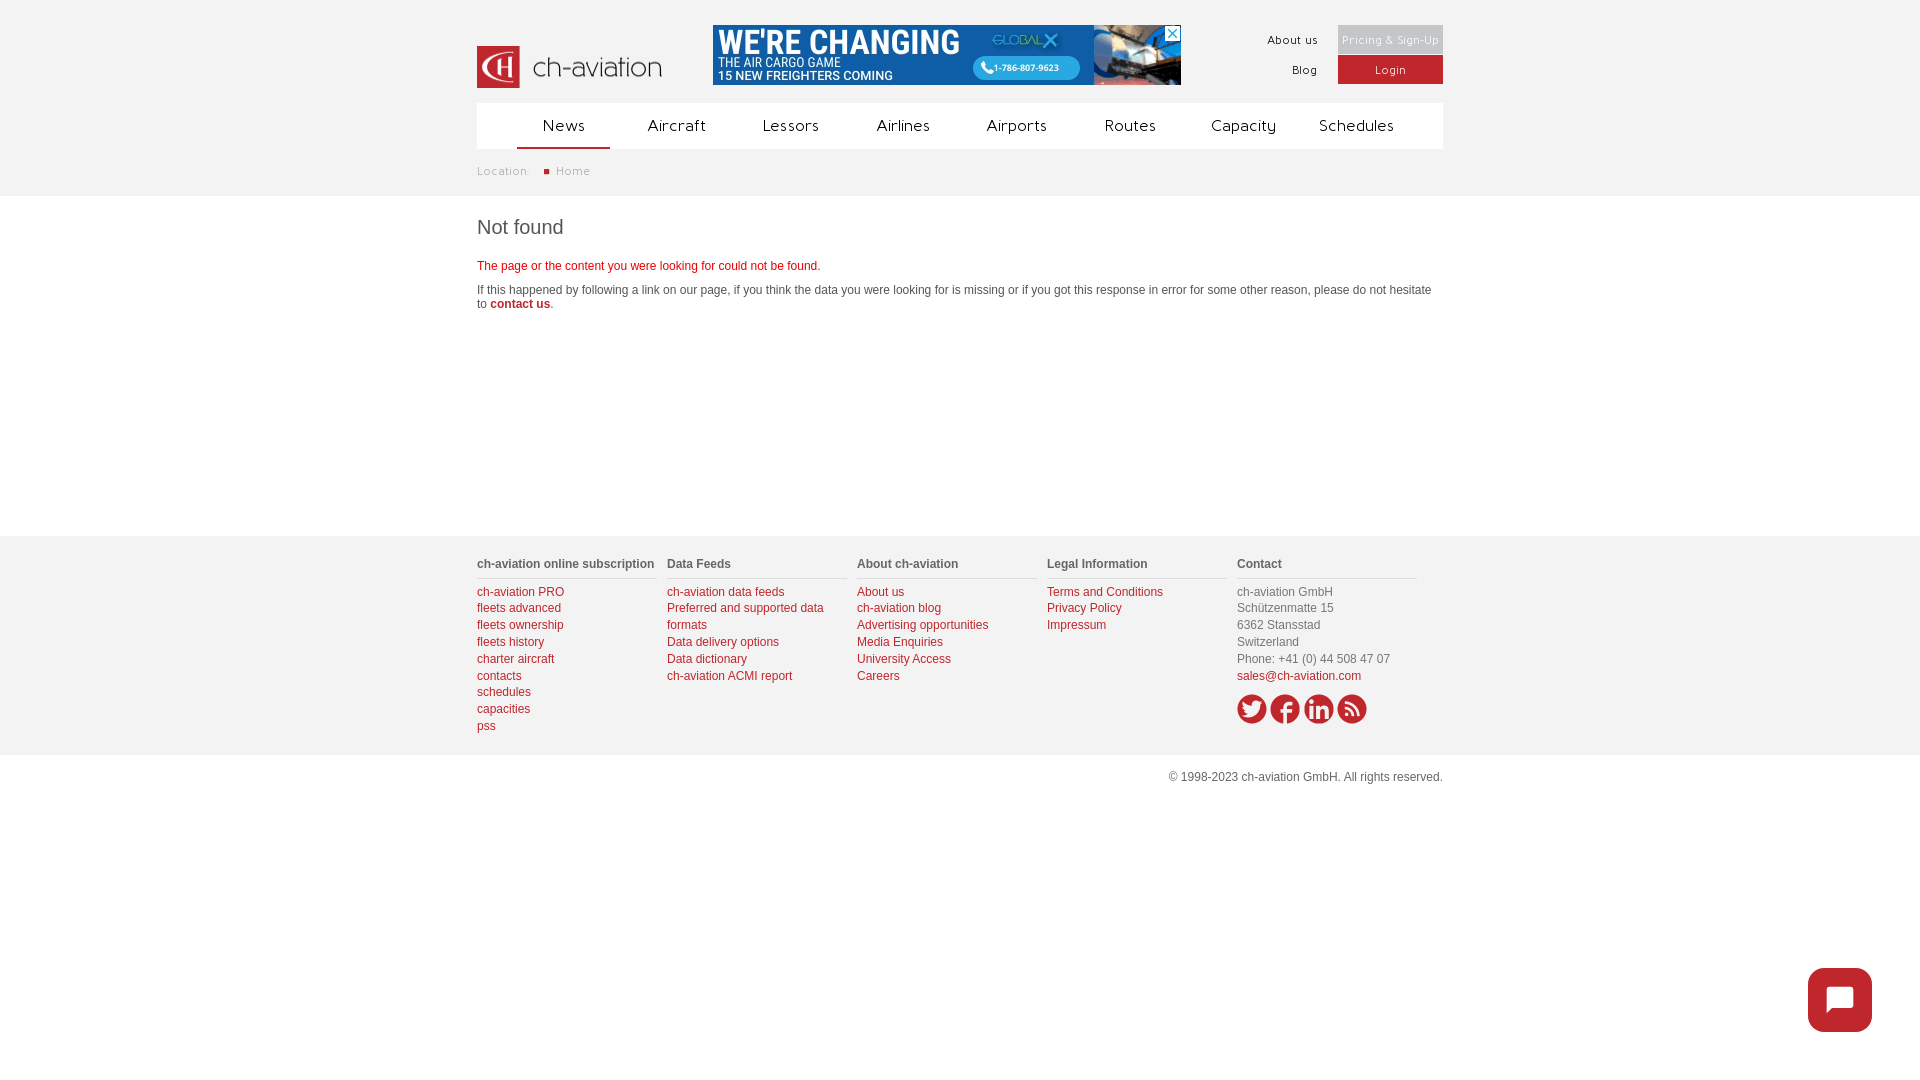 Image resolution: width=1920 pixels, height=1080 pixels. What do you see at coordinates (504, 692) in the screenshot?
I see `schedules` at bounding box center [504, 692].